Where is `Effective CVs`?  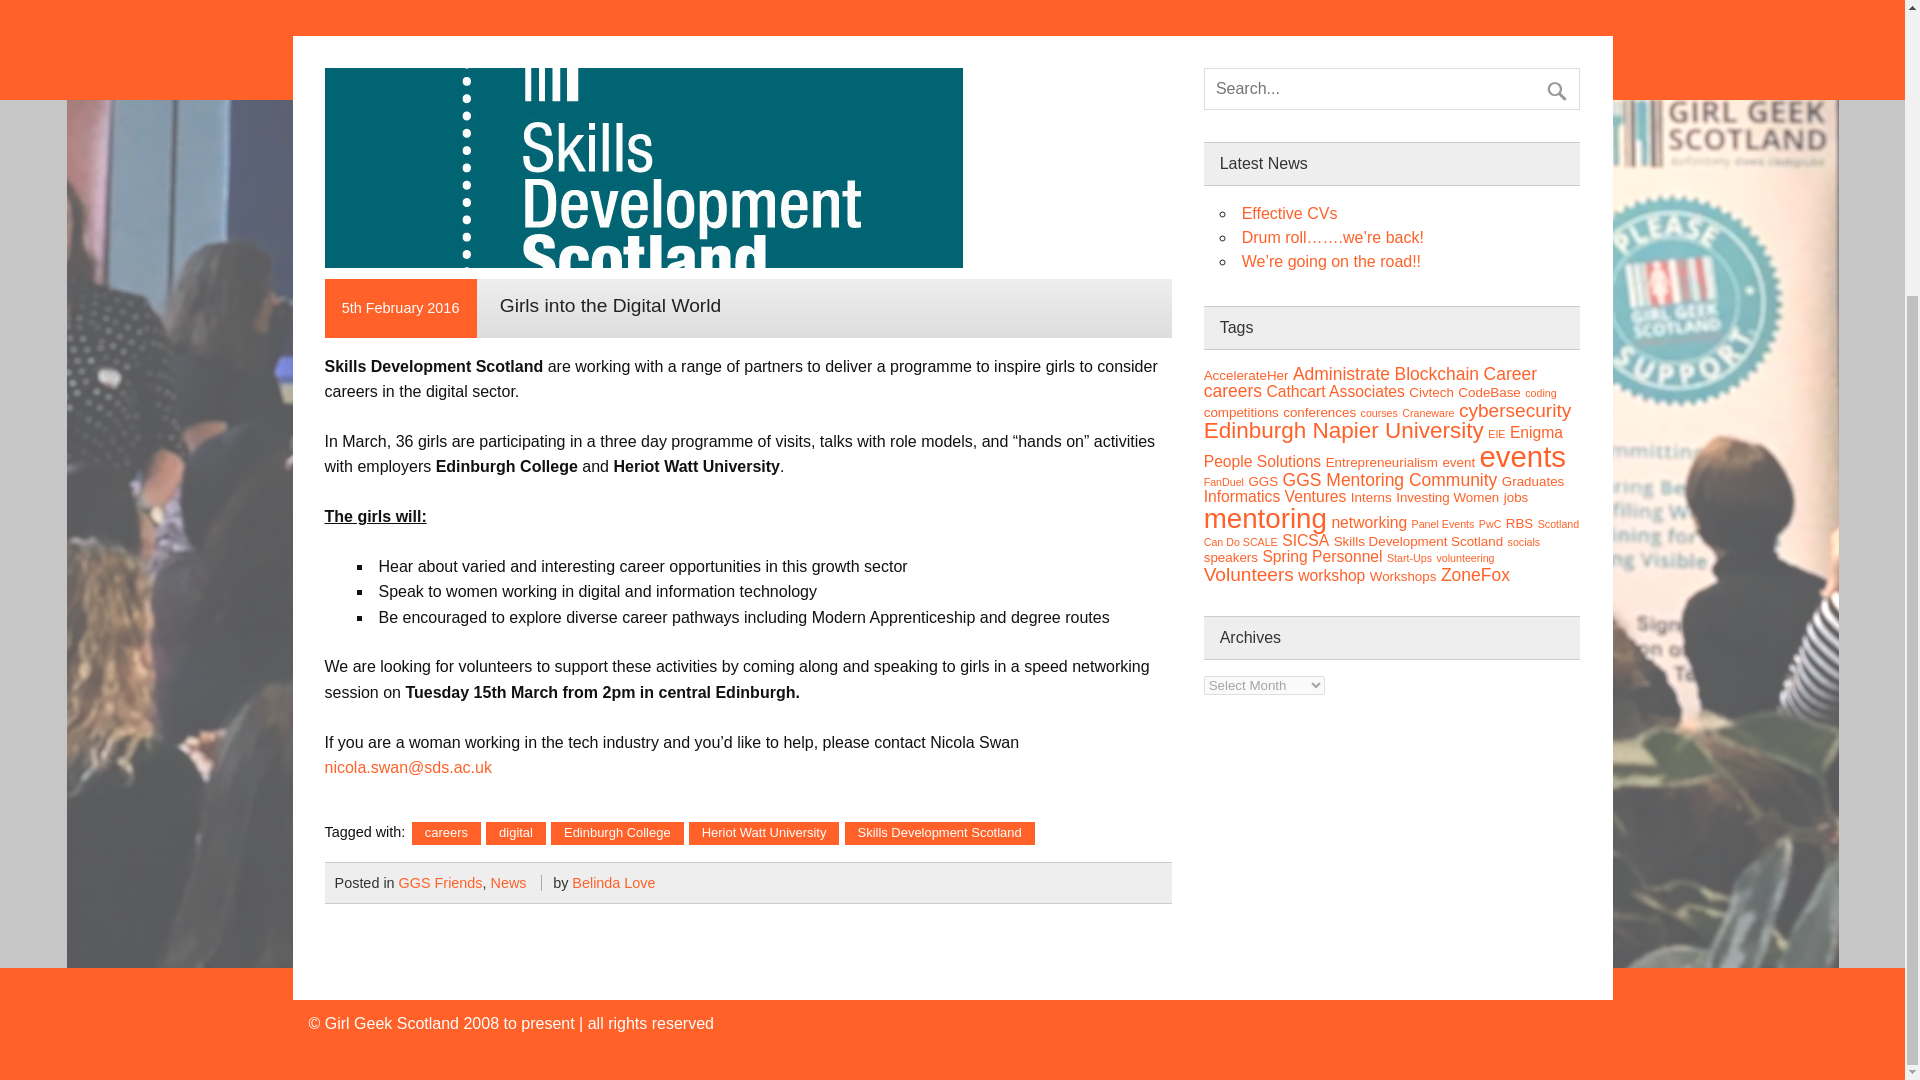
Effective CVs is located at coordinates (1290, 214).